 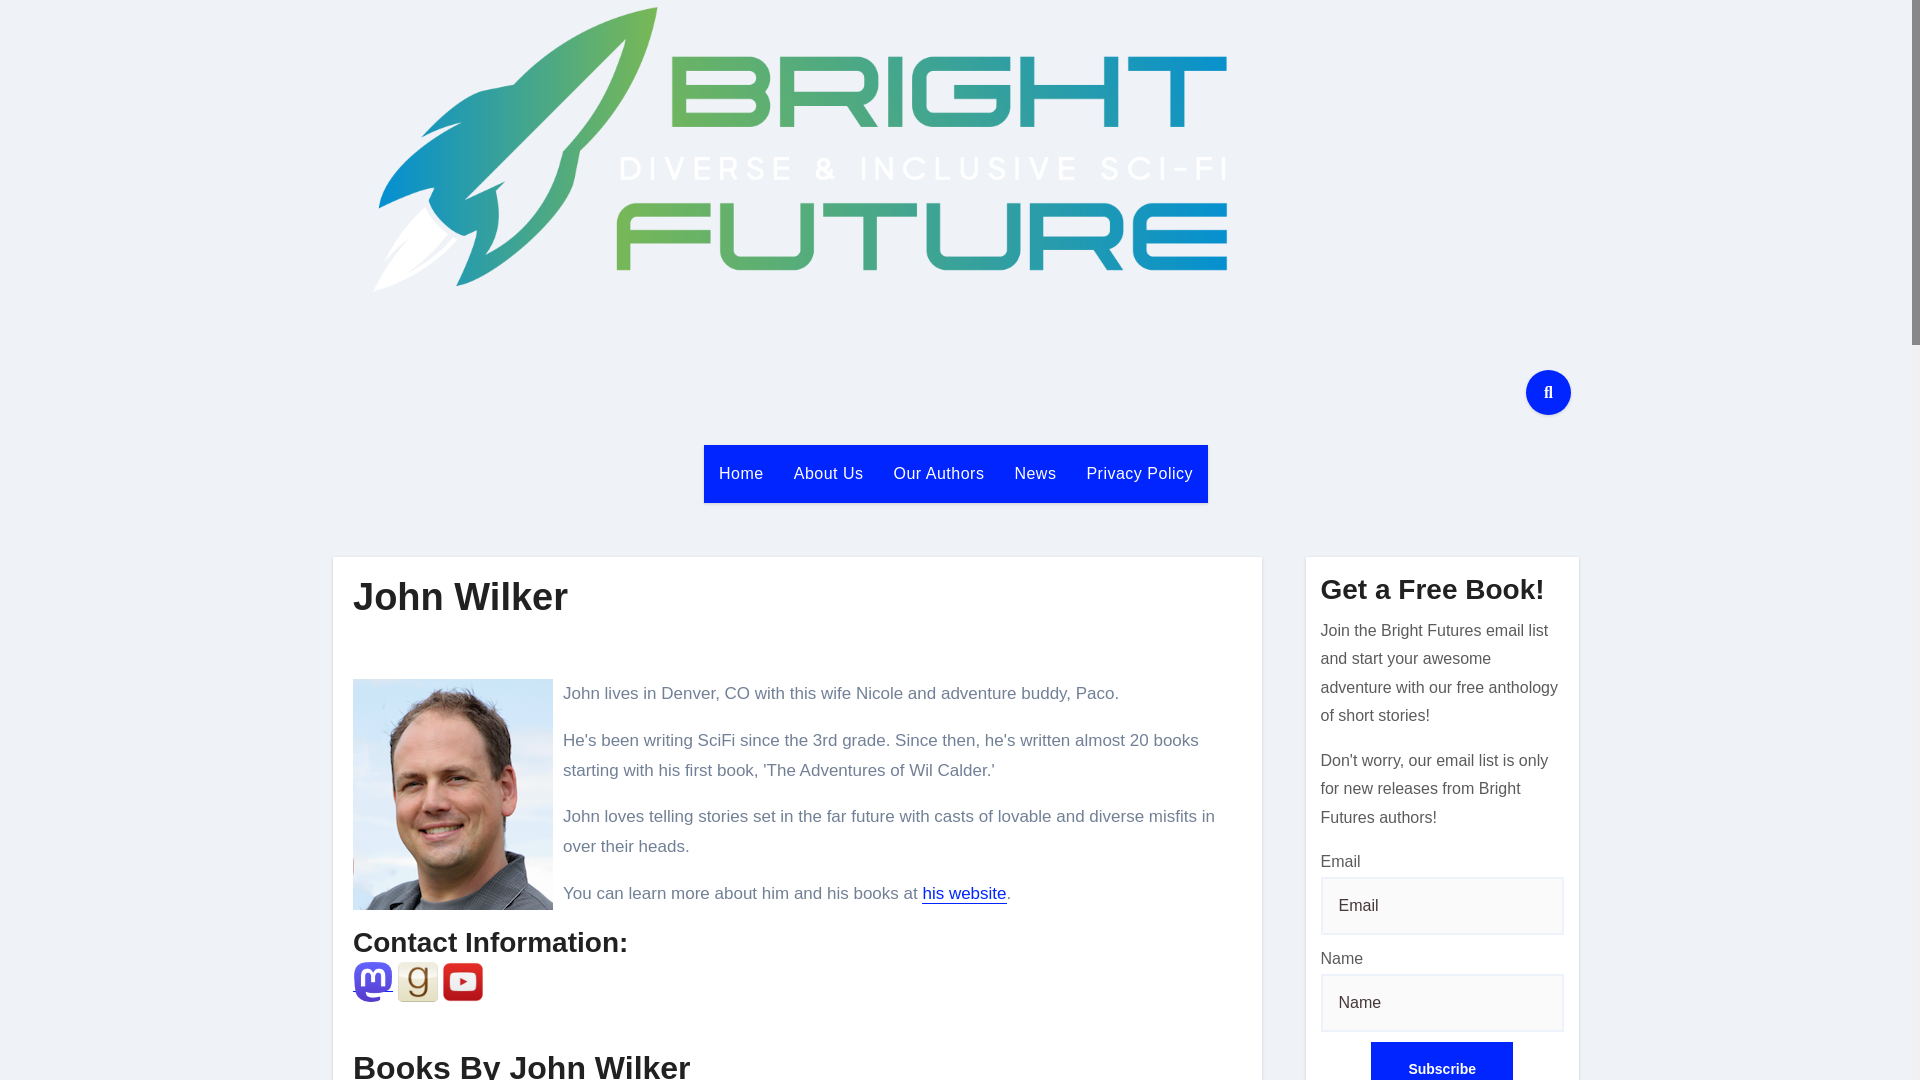 I want to click on News, so click(x=1034, y=474).